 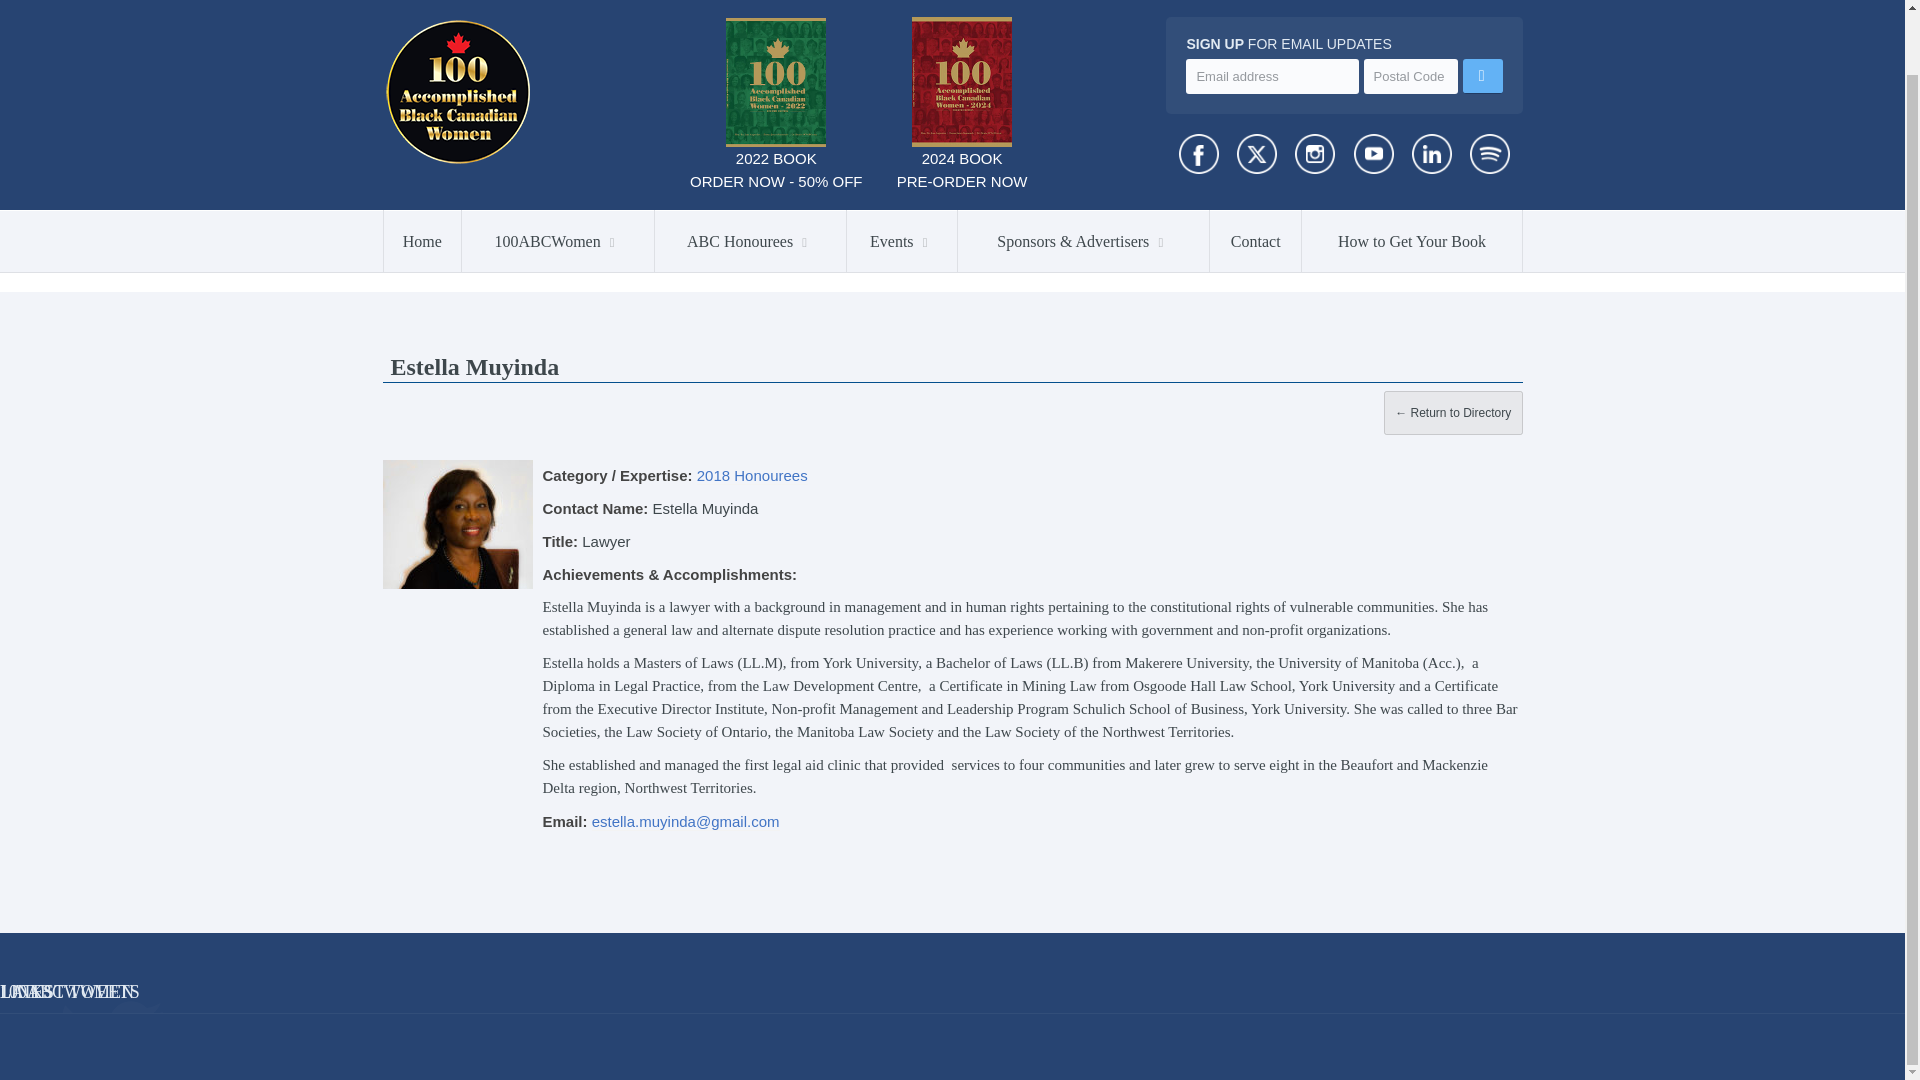 I want to click on Home, so click(x=423, y=174).